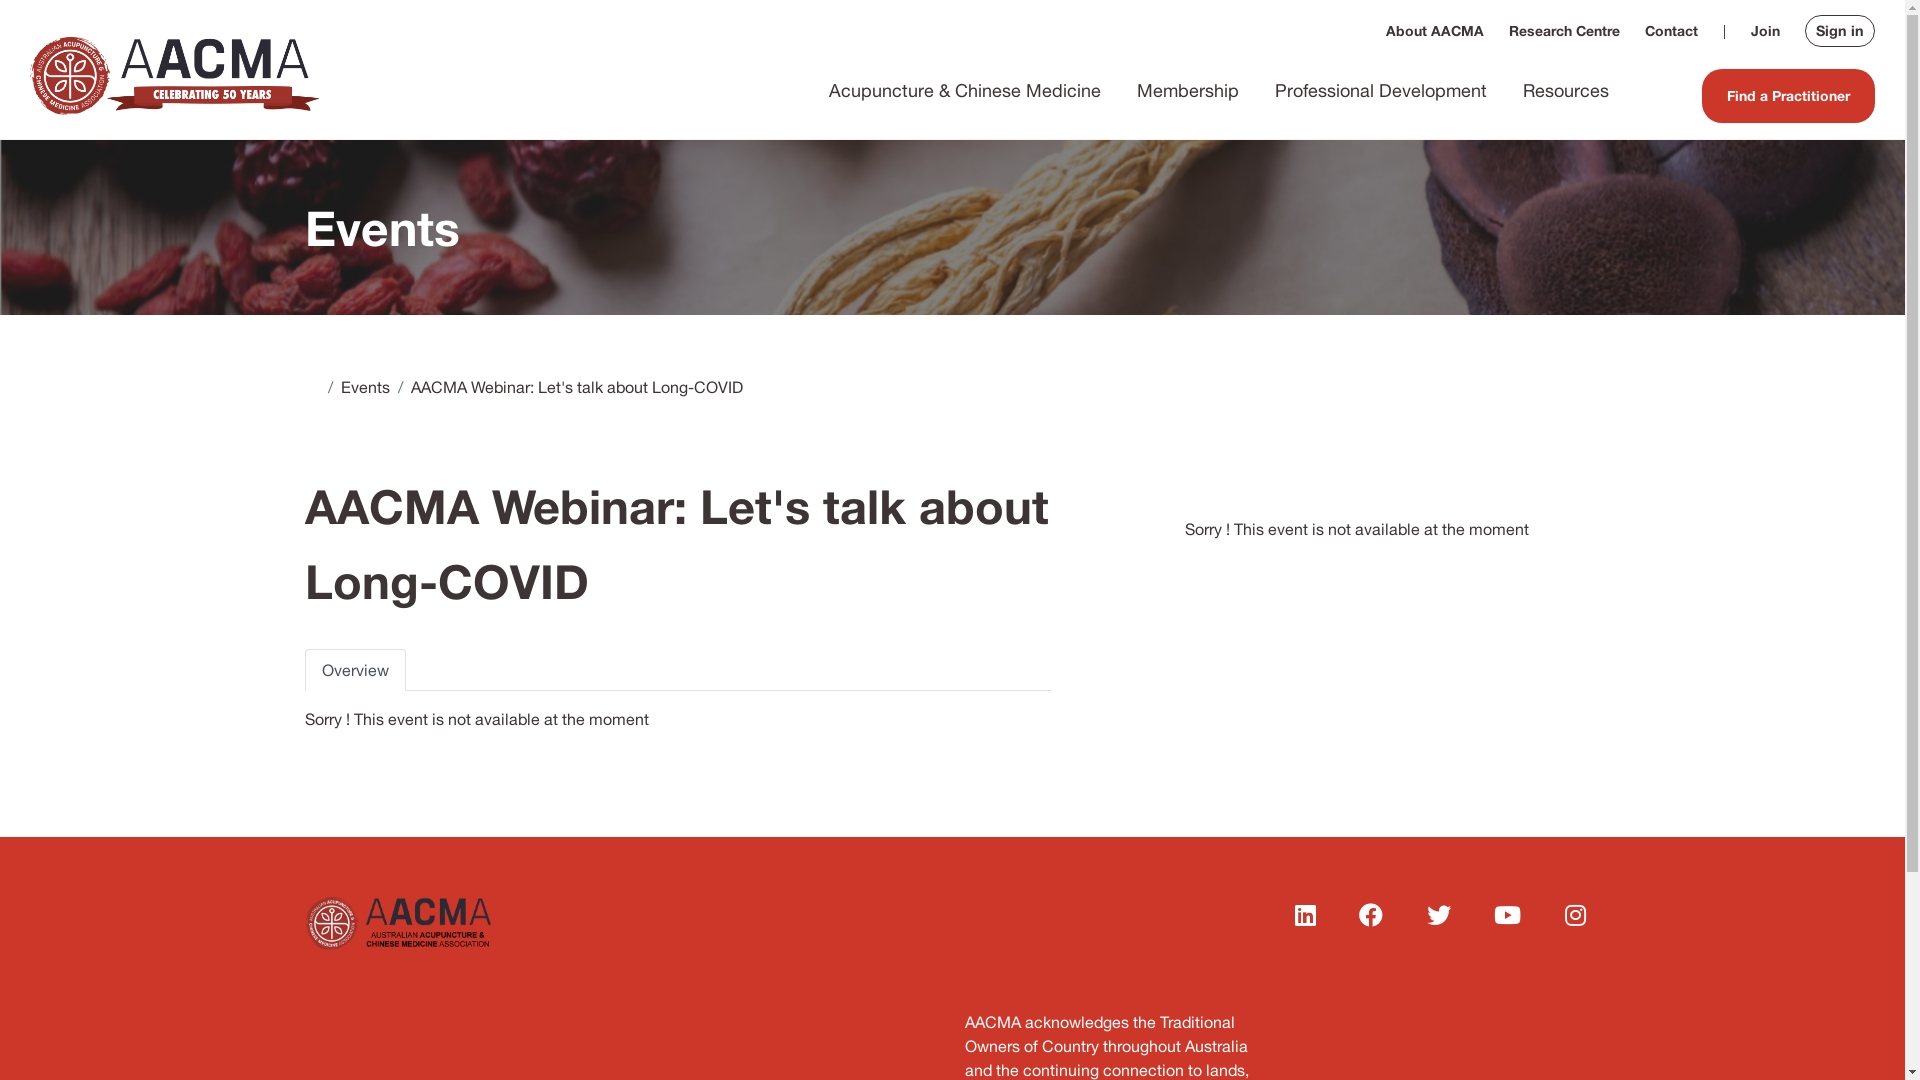 The image size is (1920, 1080). Describe the element at coordinates (1566, 91) in the screenshot. I see `Resources` at that location.